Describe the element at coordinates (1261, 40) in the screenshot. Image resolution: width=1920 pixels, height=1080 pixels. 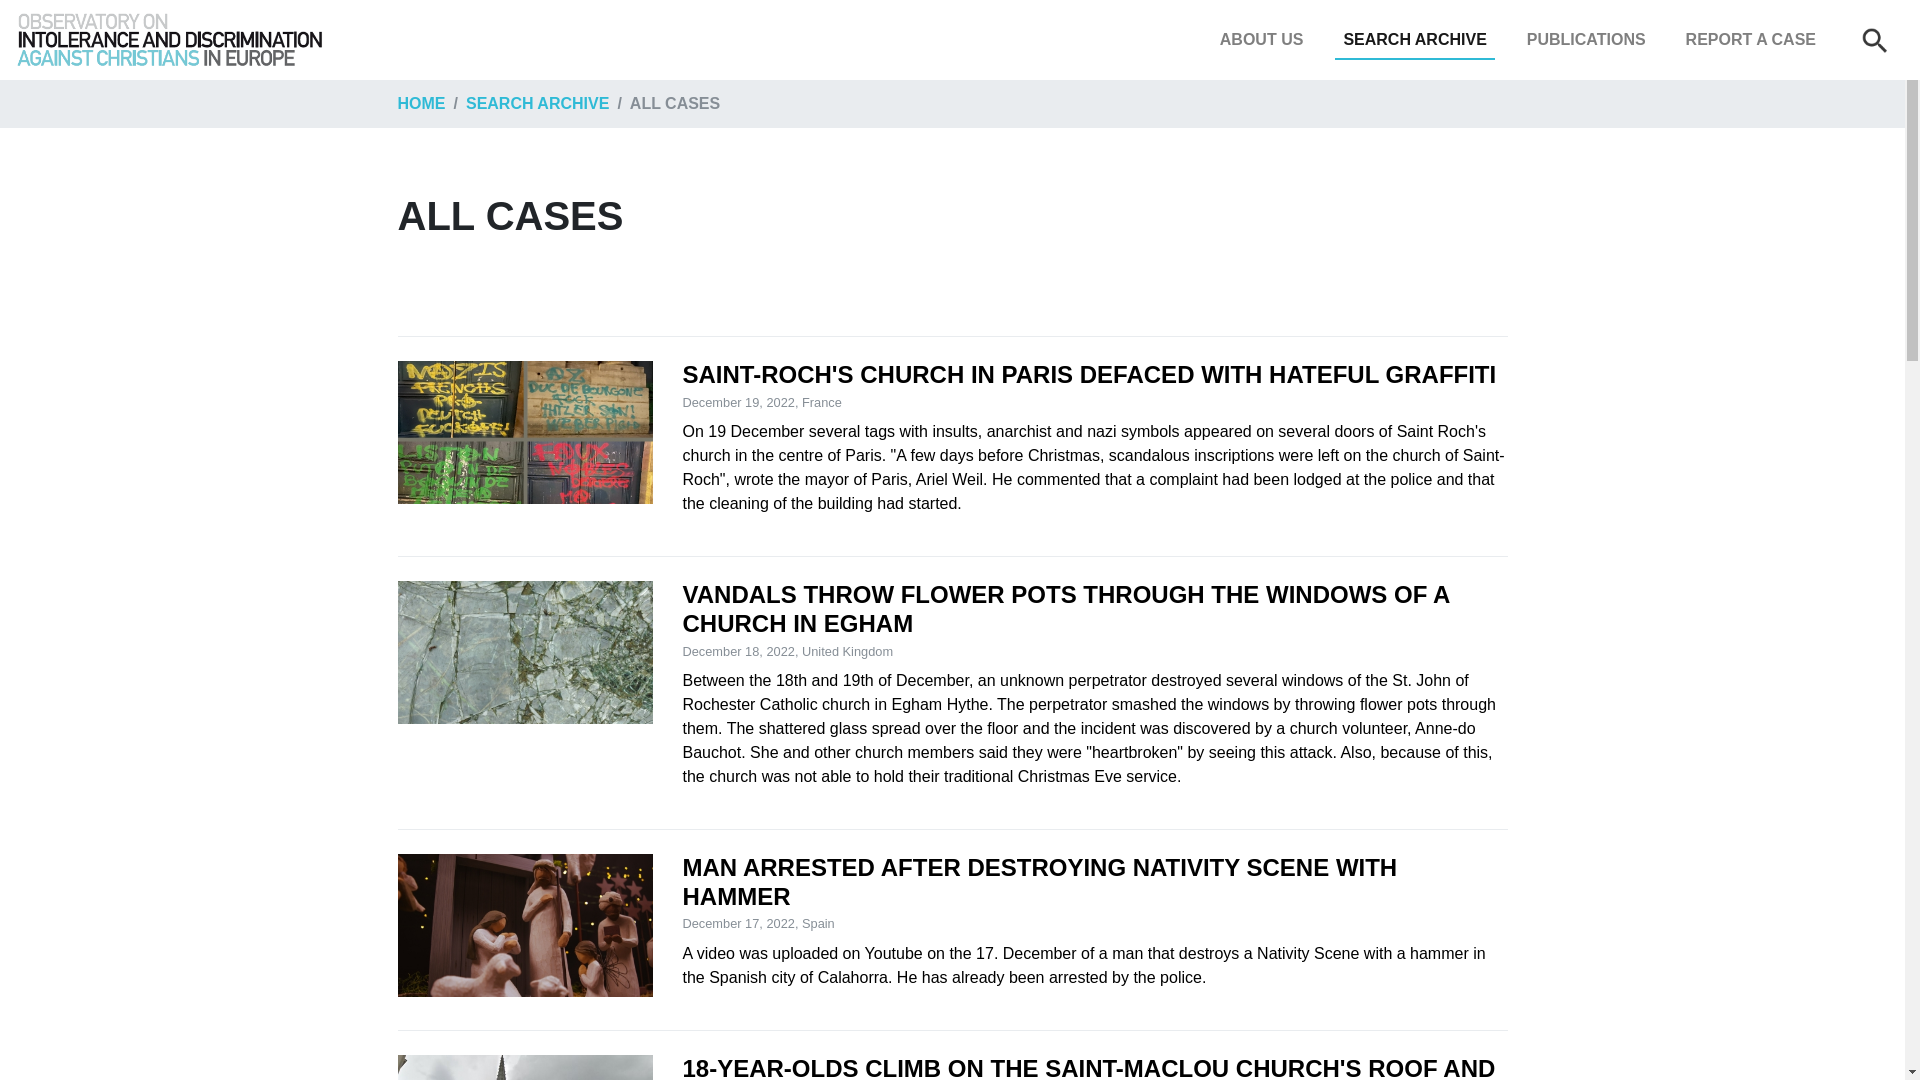
I see `About us` at that location.